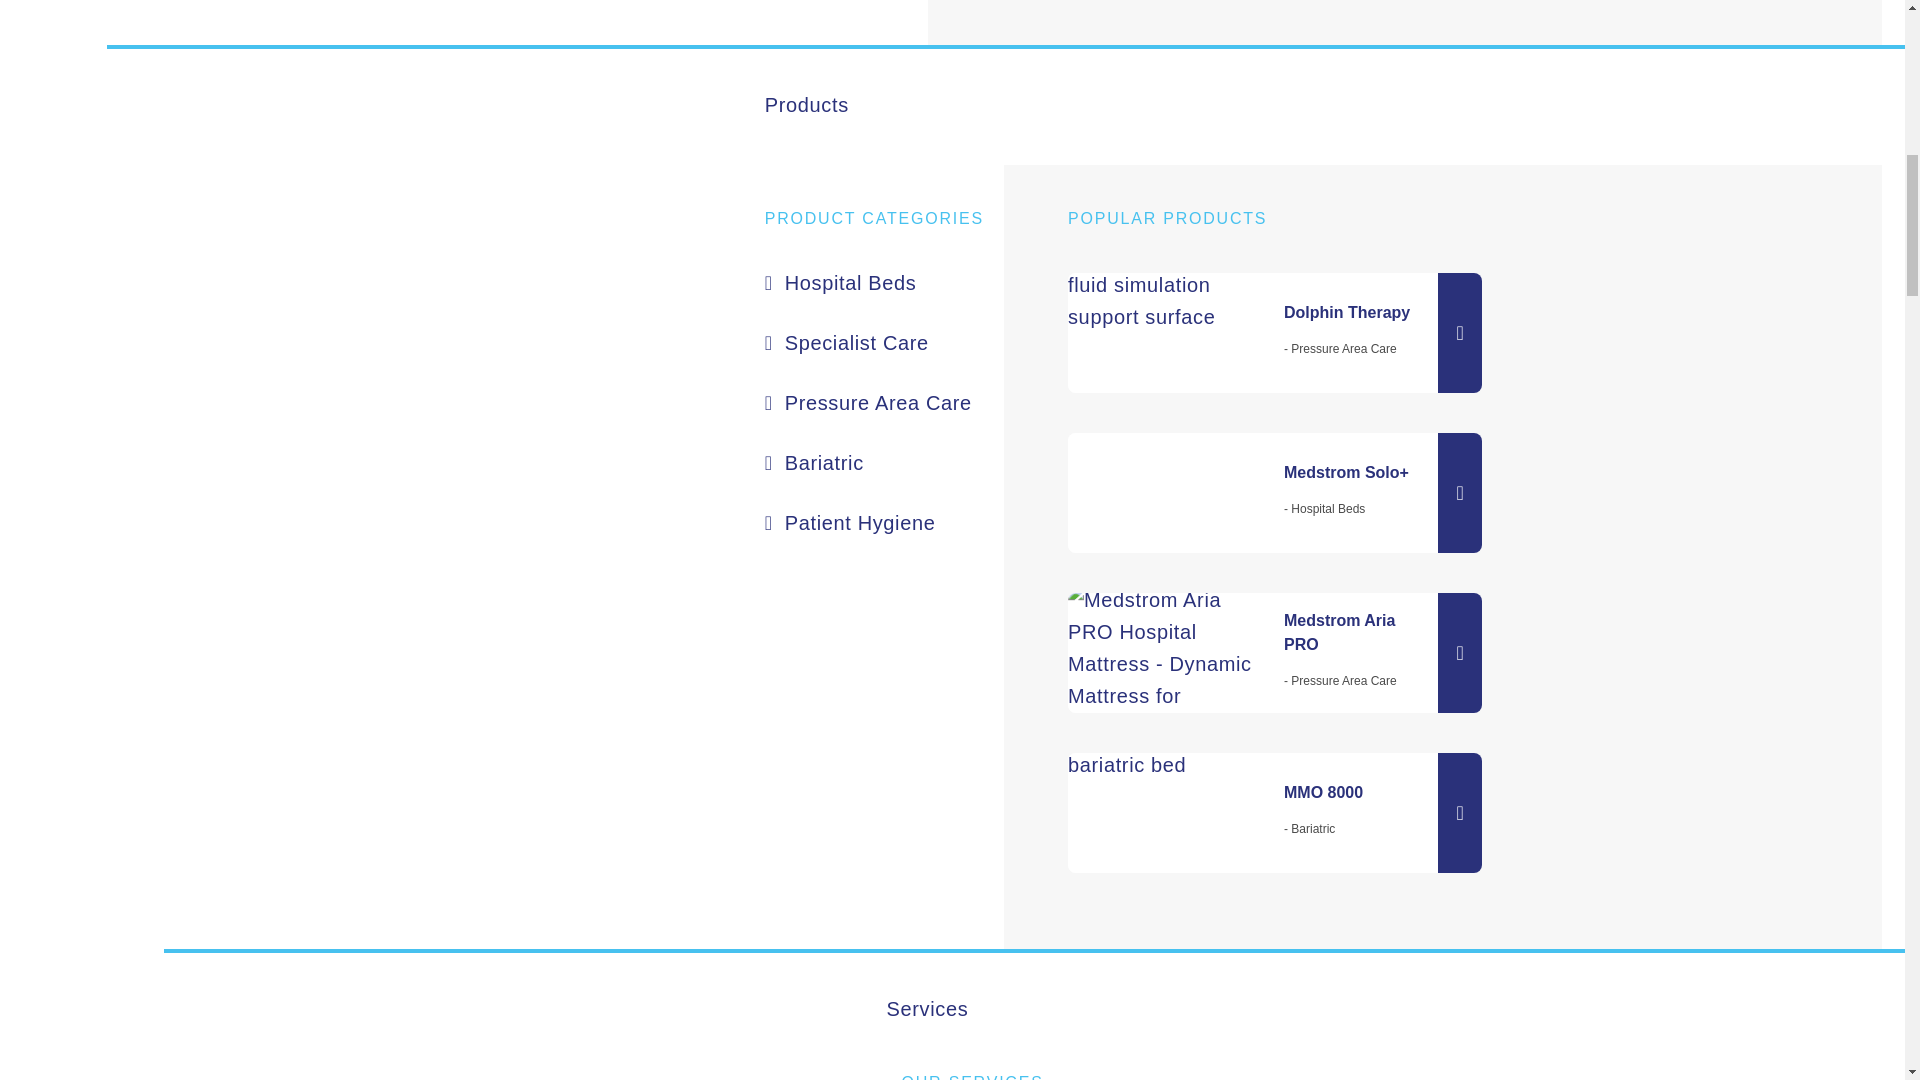 The width and height of the screenshot is (1920, 1080). What do you see at coordinates (884, 342) in the screenshot?
I see `Specialist Care` at bounding box center [884, 342].